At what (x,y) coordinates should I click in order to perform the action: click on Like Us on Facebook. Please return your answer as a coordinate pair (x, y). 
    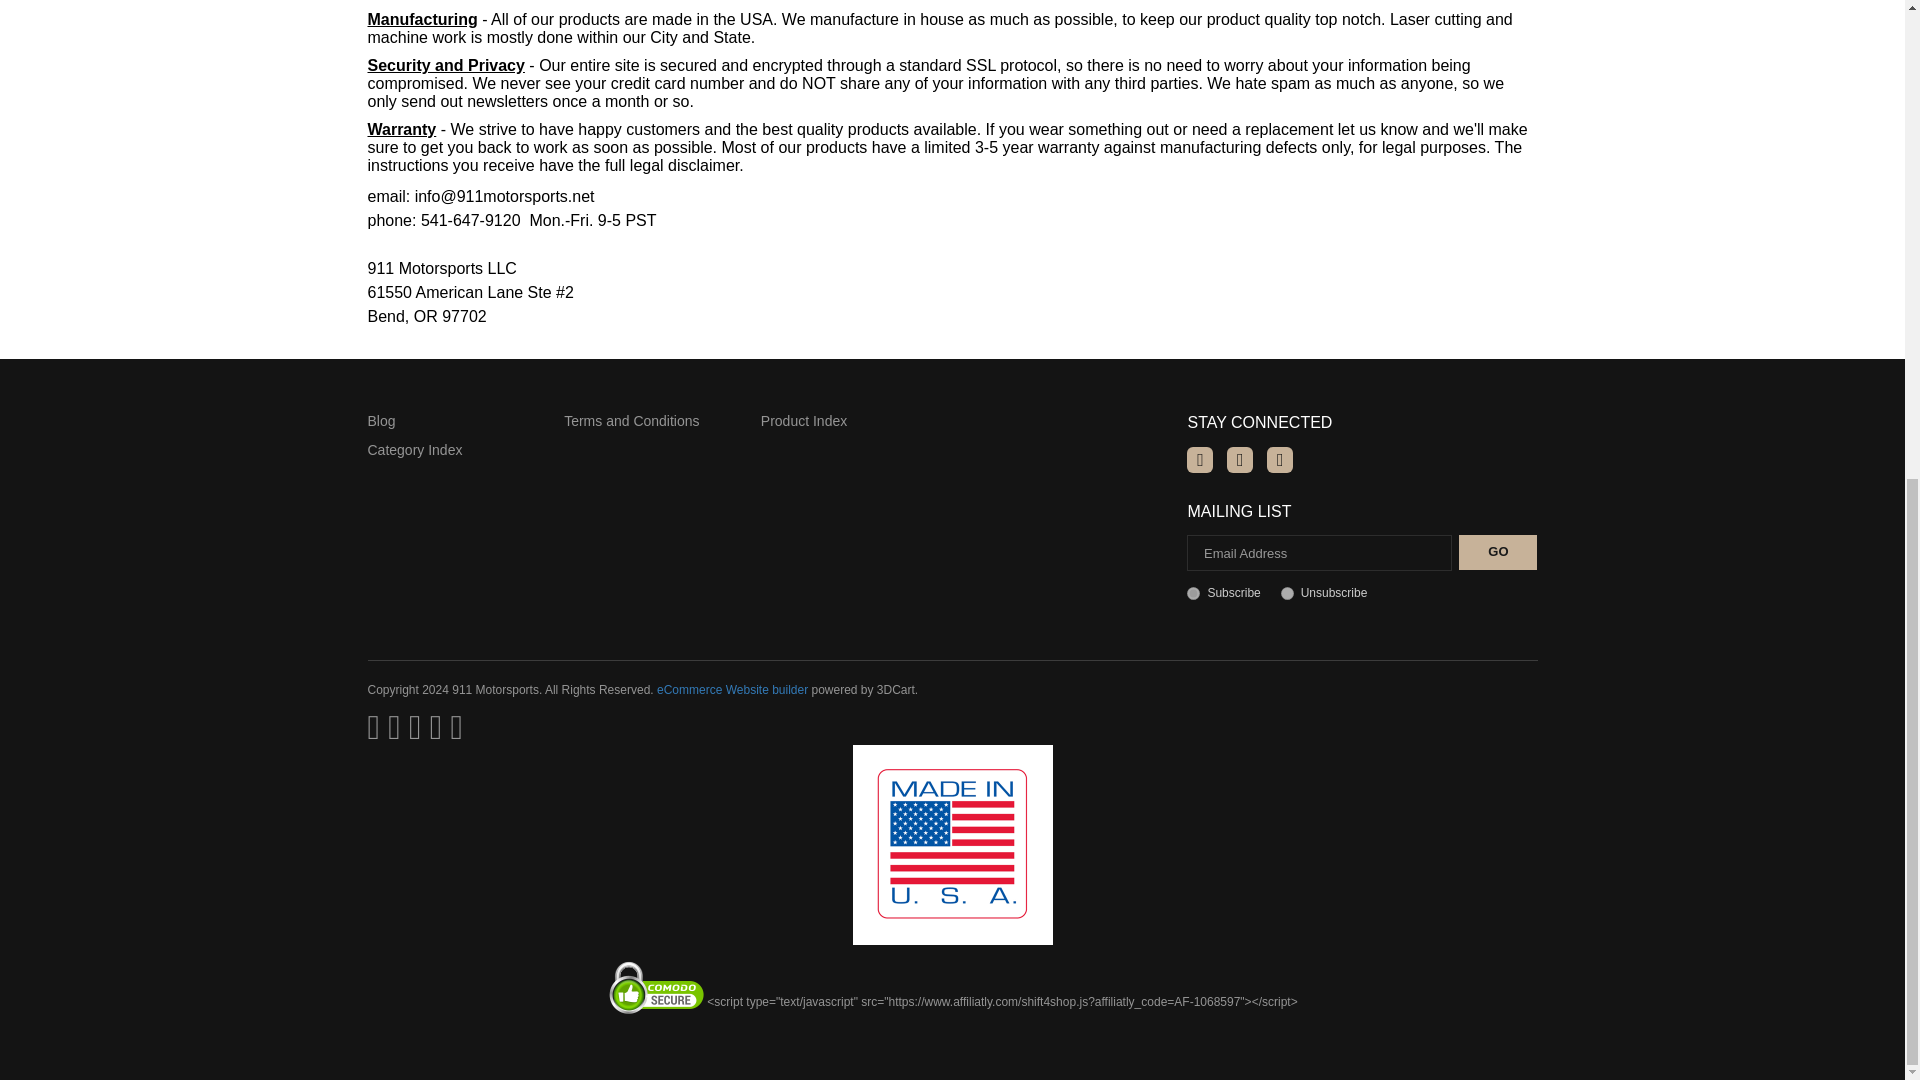
    Looking at the image, I should click on (1200, 460).